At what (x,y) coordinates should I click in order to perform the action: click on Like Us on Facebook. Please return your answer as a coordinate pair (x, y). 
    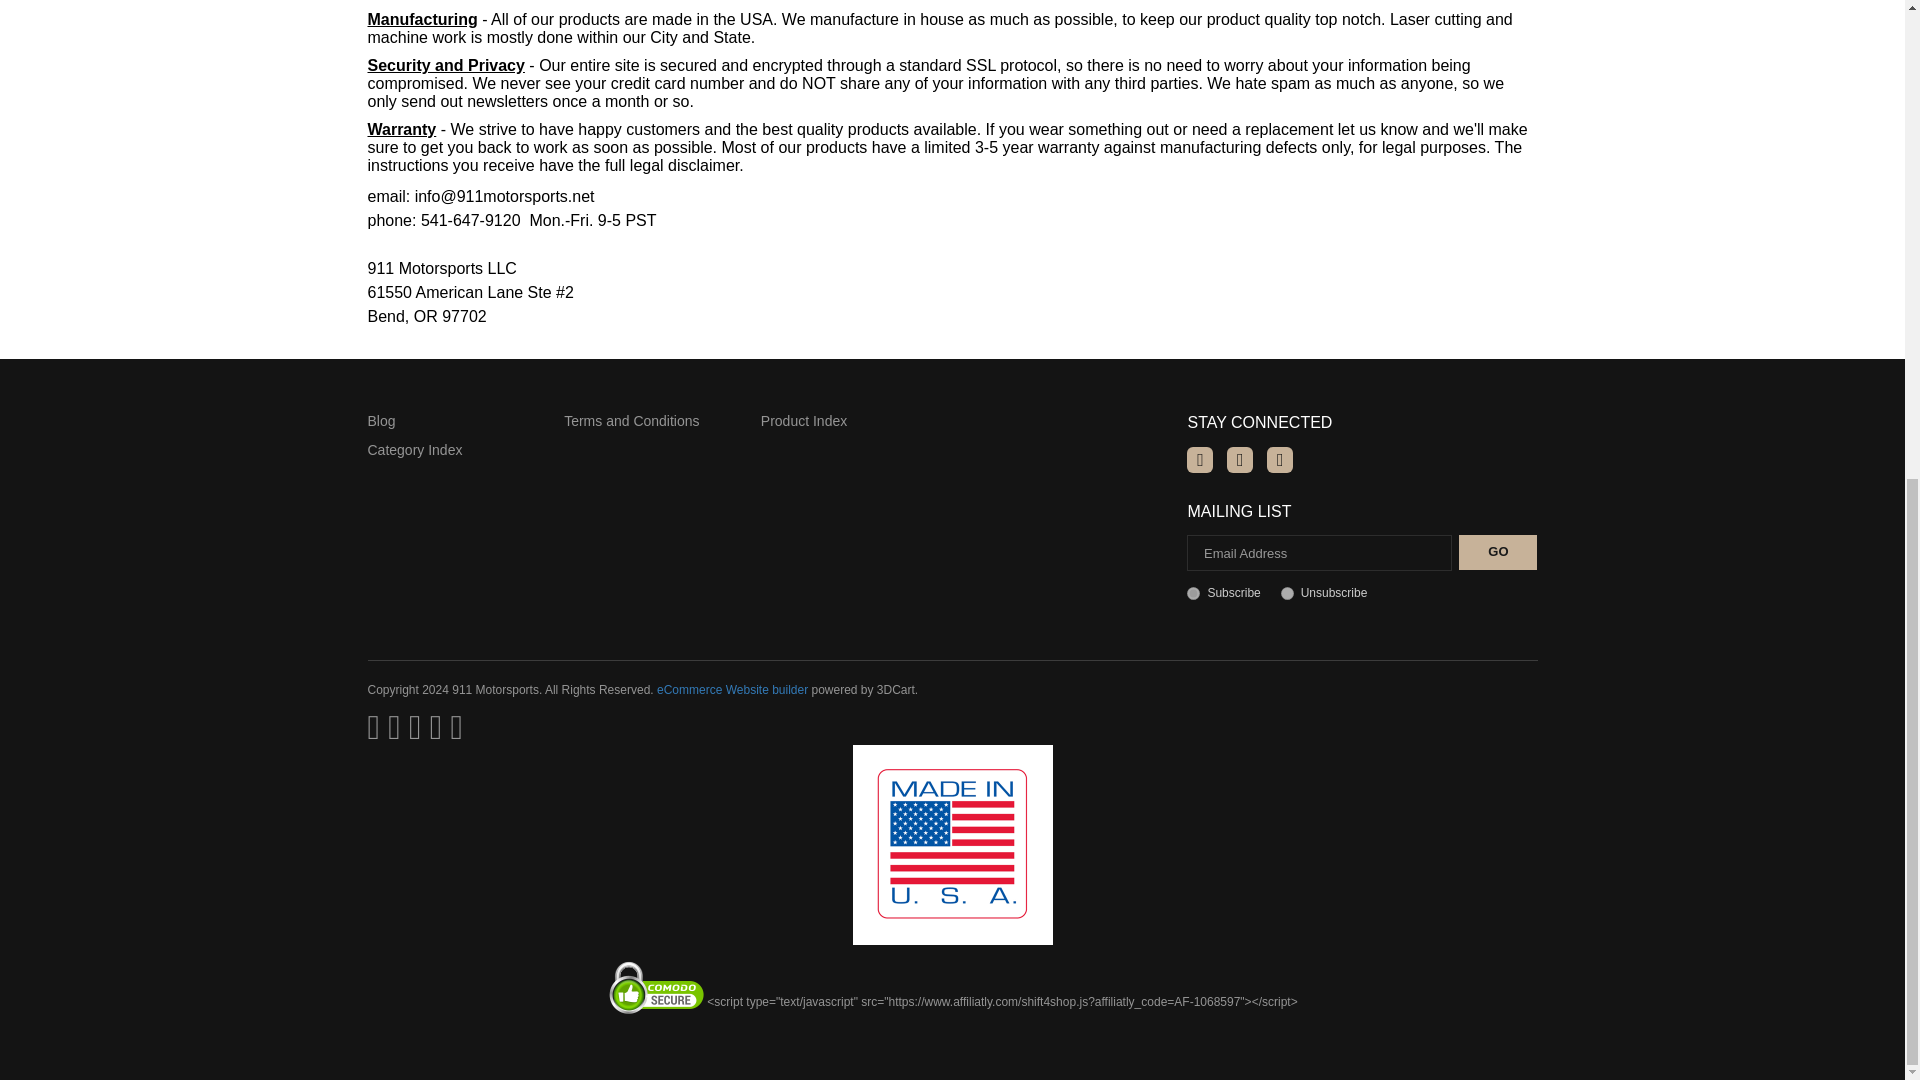
    Looking at the image, I should click on (1200, 460).